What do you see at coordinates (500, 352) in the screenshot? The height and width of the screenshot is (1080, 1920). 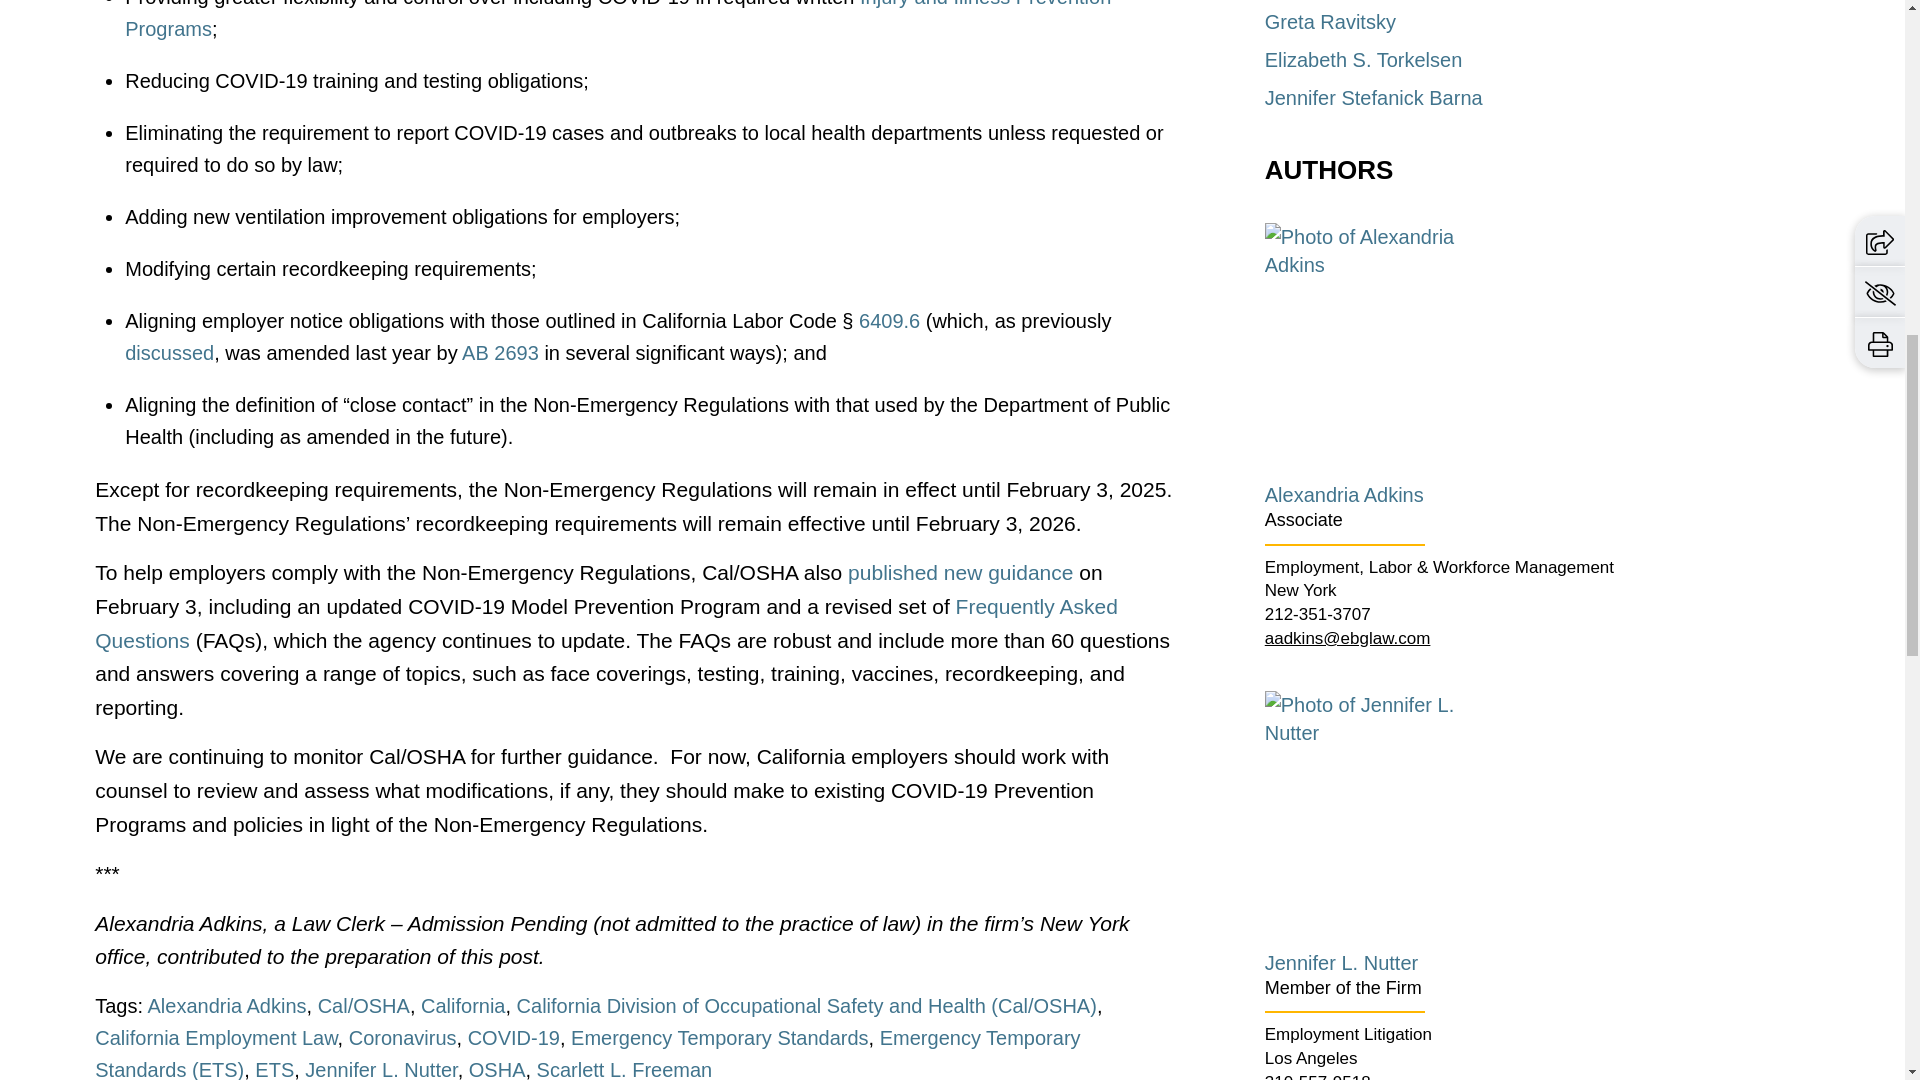 I see `AB 2693` at bounding box center [500, 352].